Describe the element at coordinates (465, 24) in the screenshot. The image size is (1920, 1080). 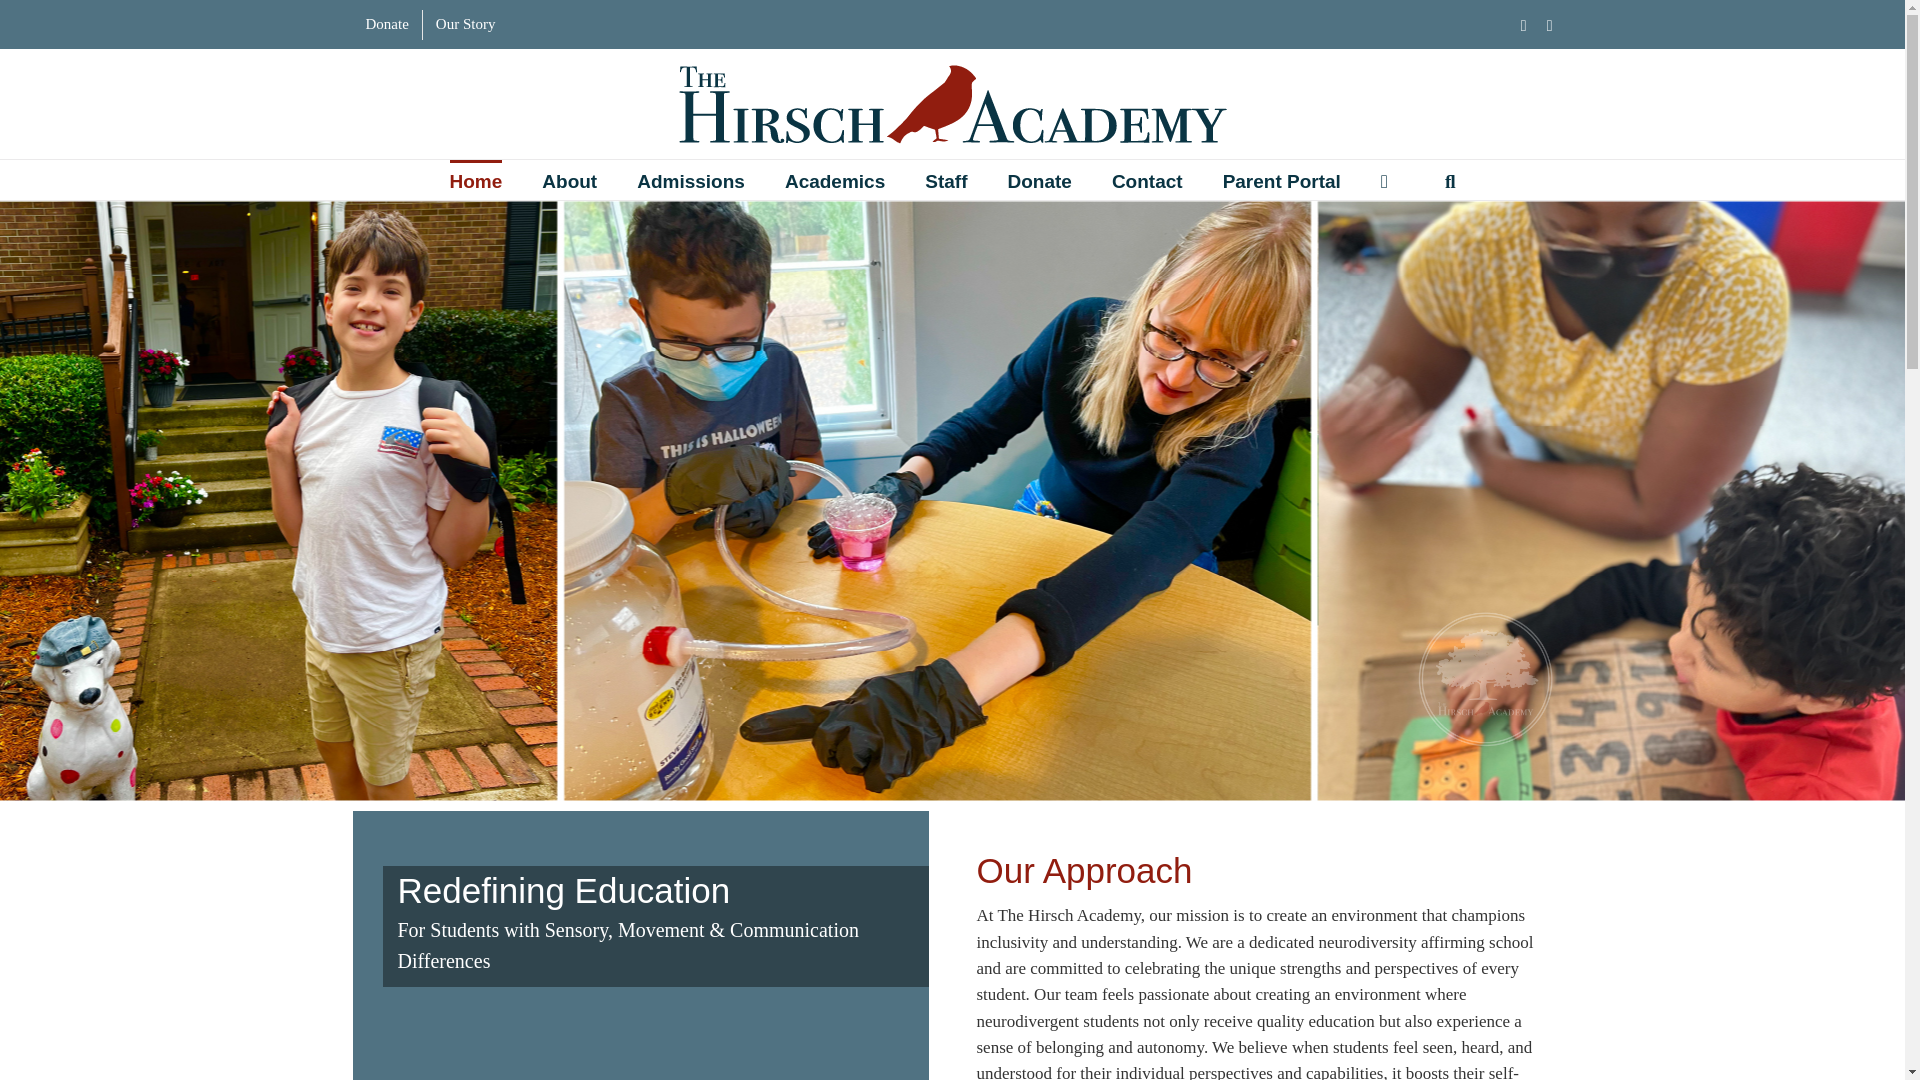
I see `Our Story` at that location.